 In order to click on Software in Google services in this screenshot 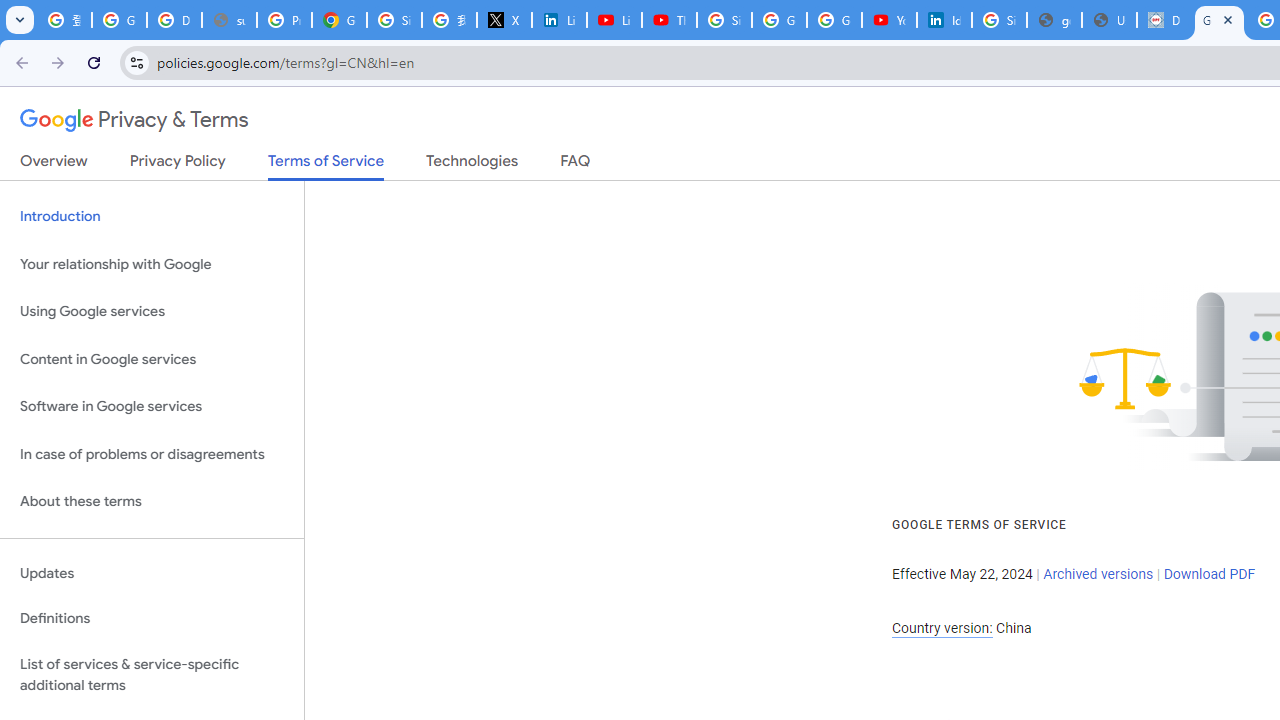, I will do `click(152, 407)`.